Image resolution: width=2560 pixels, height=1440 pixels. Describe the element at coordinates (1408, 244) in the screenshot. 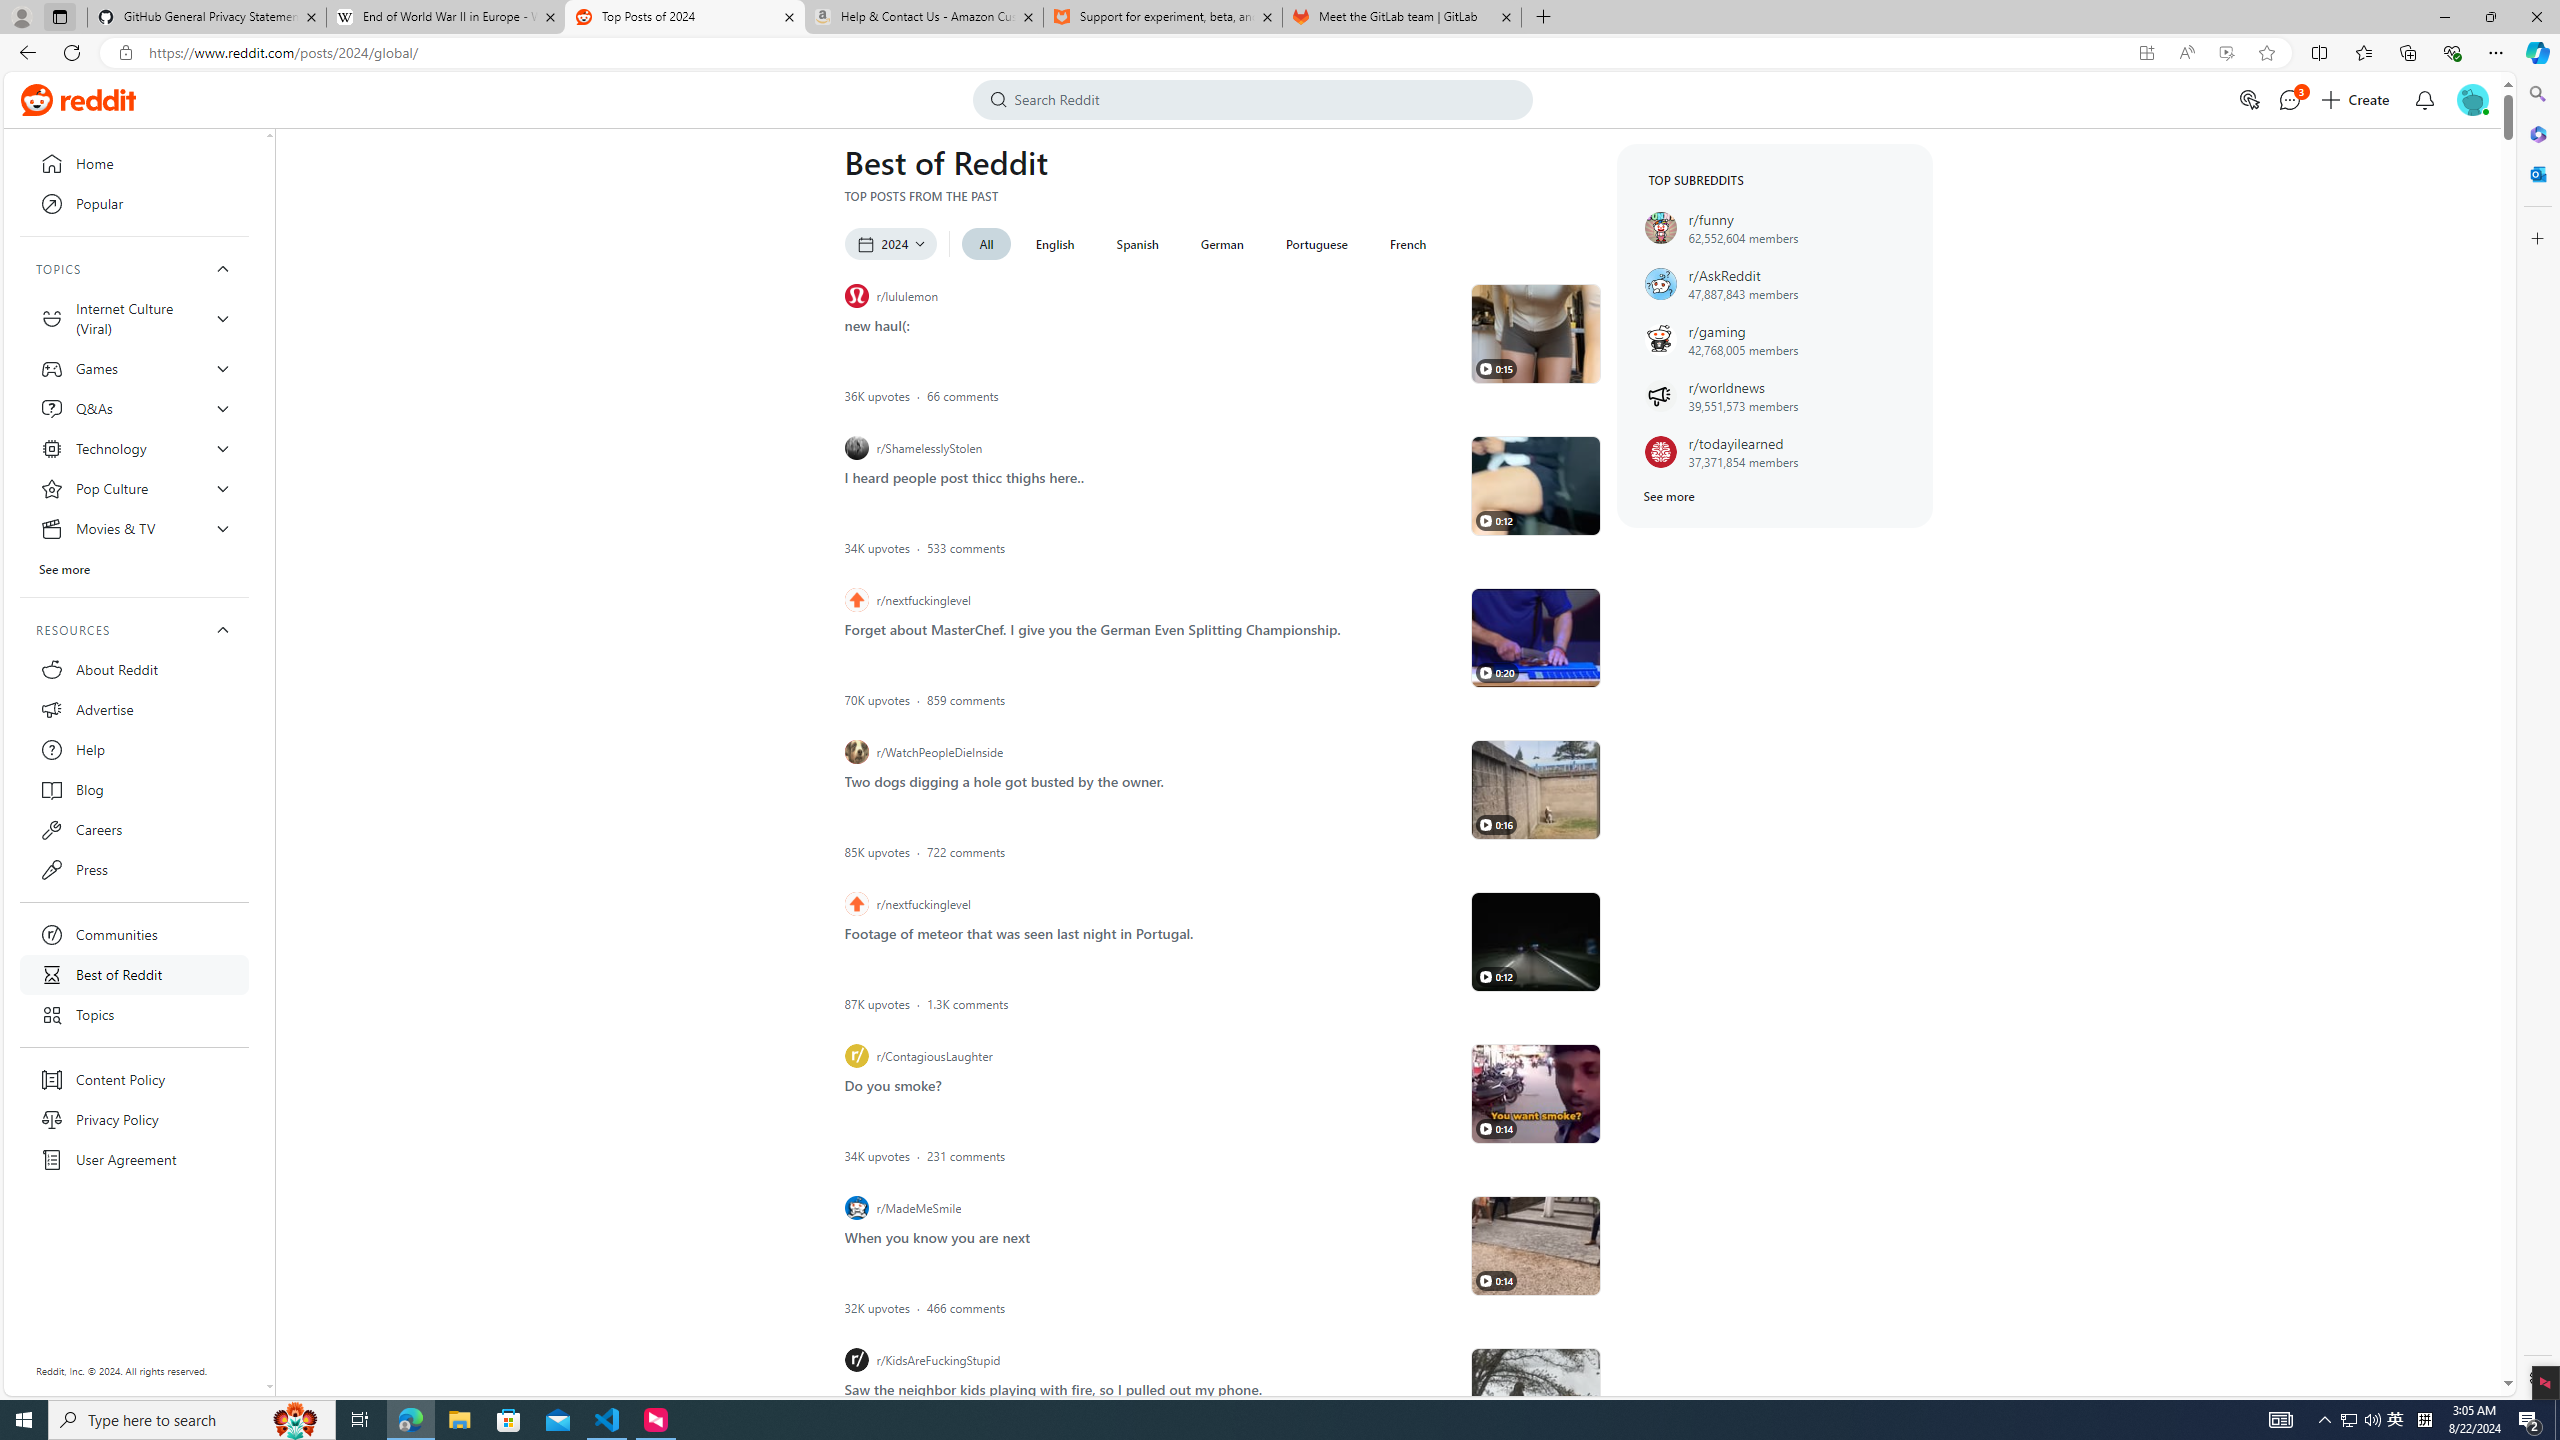

I see `French` at that location.